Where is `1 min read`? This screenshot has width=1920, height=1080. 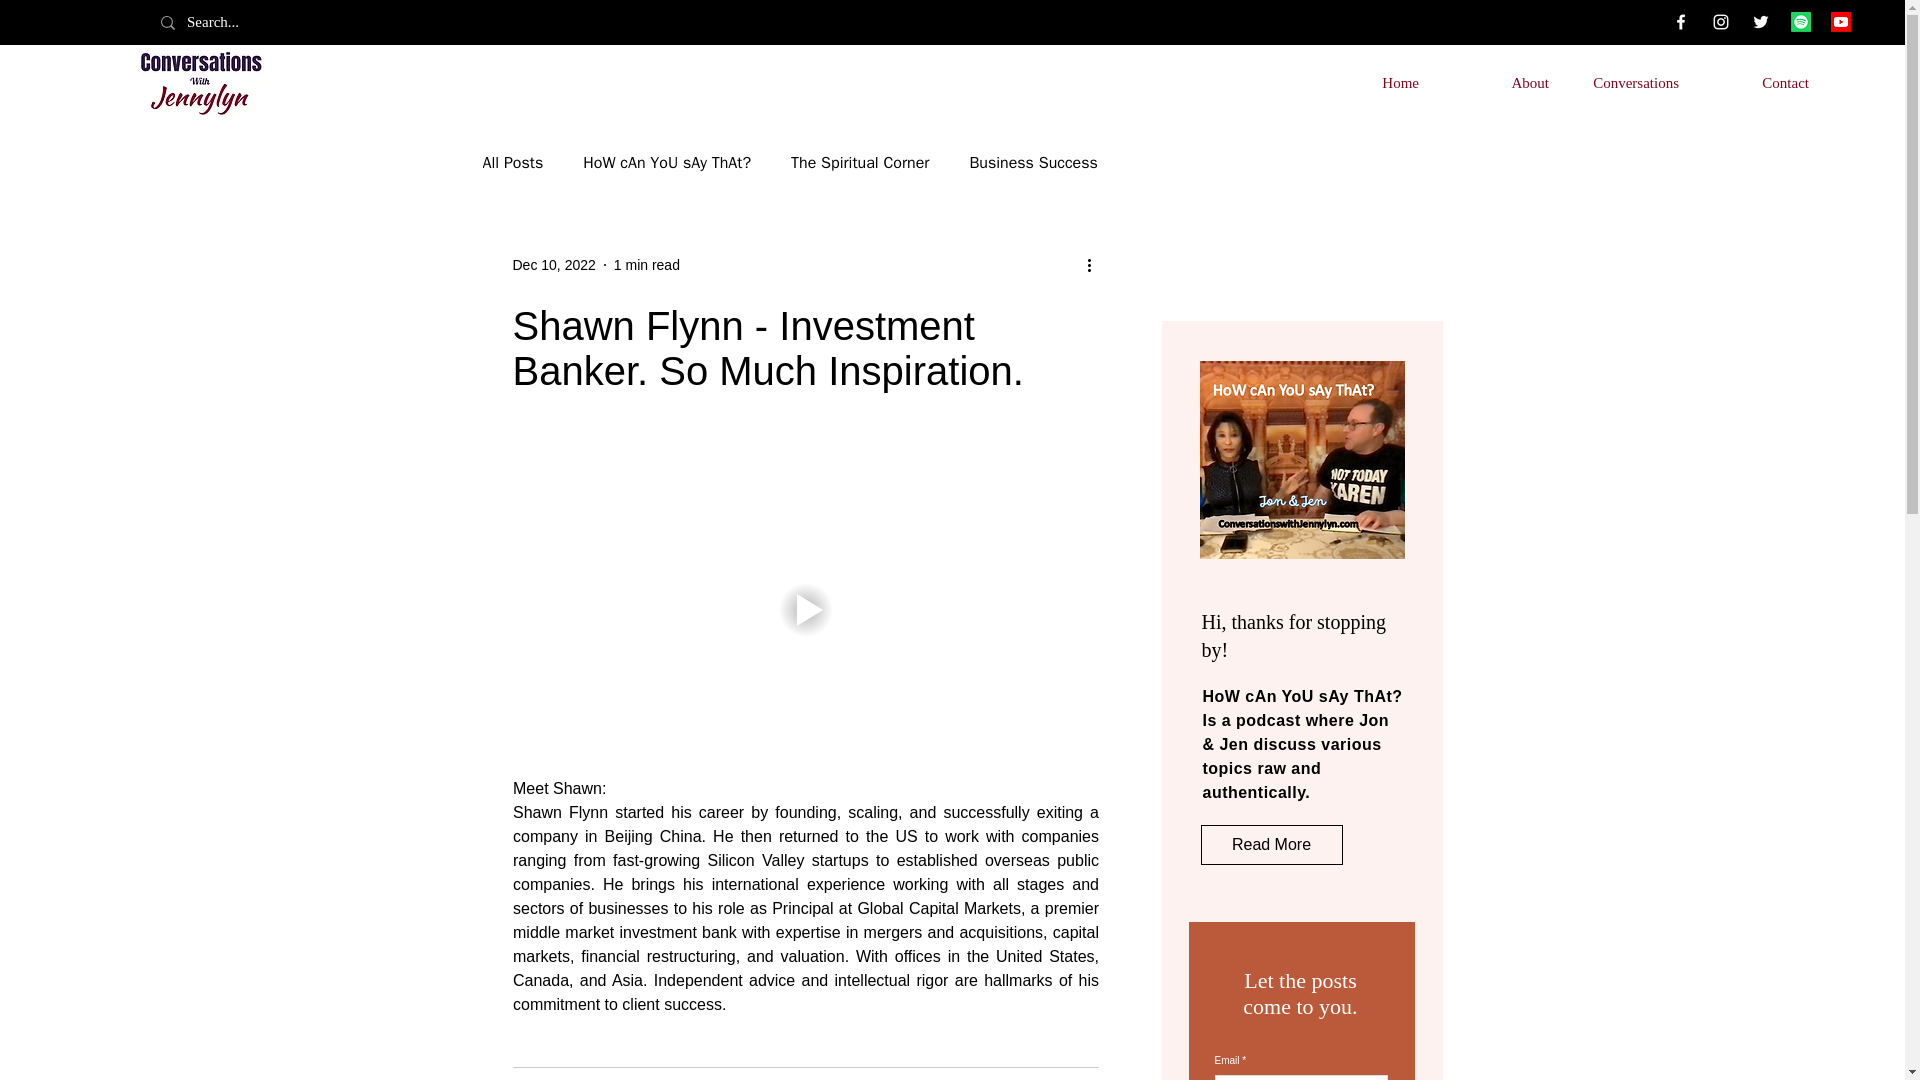
1 min read is located at coordinates (646, 264).